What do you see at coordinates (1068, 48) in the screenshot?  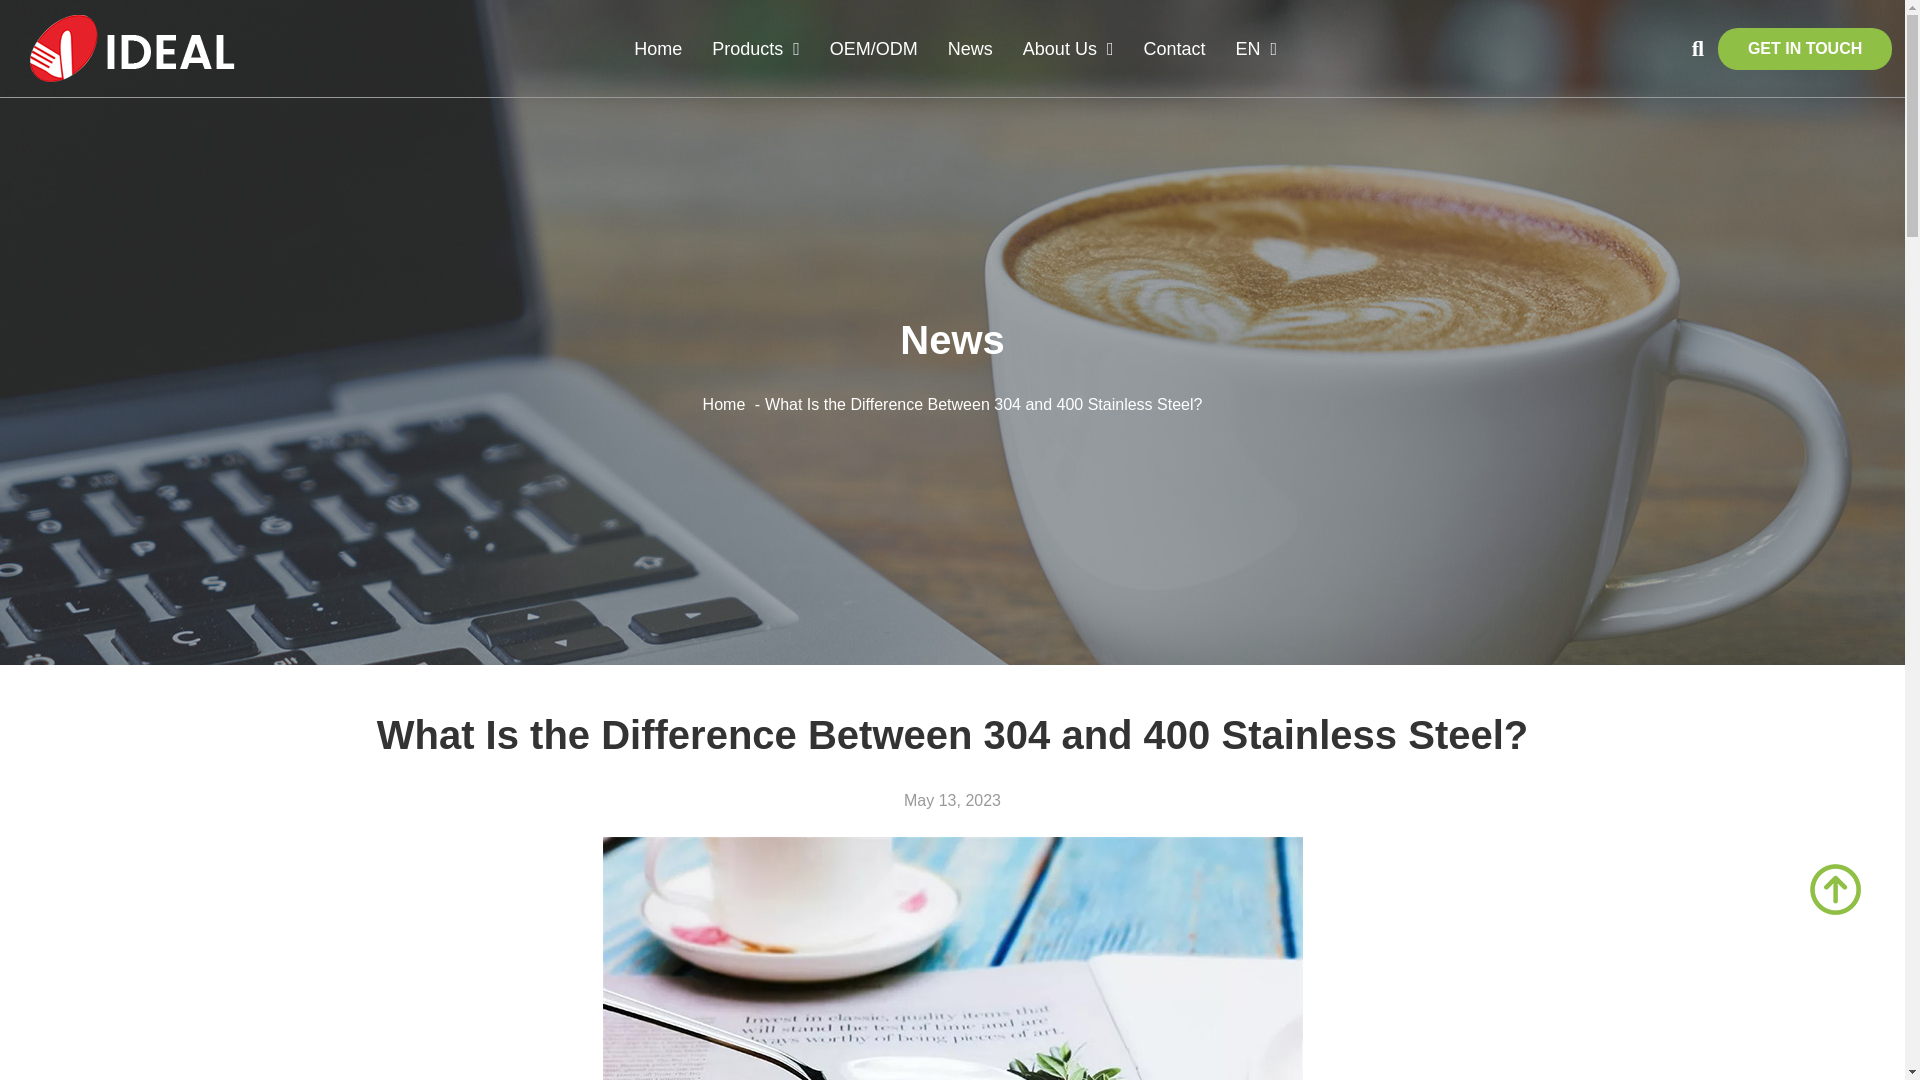 I see `About Us` at bounding box center [1068, 48].